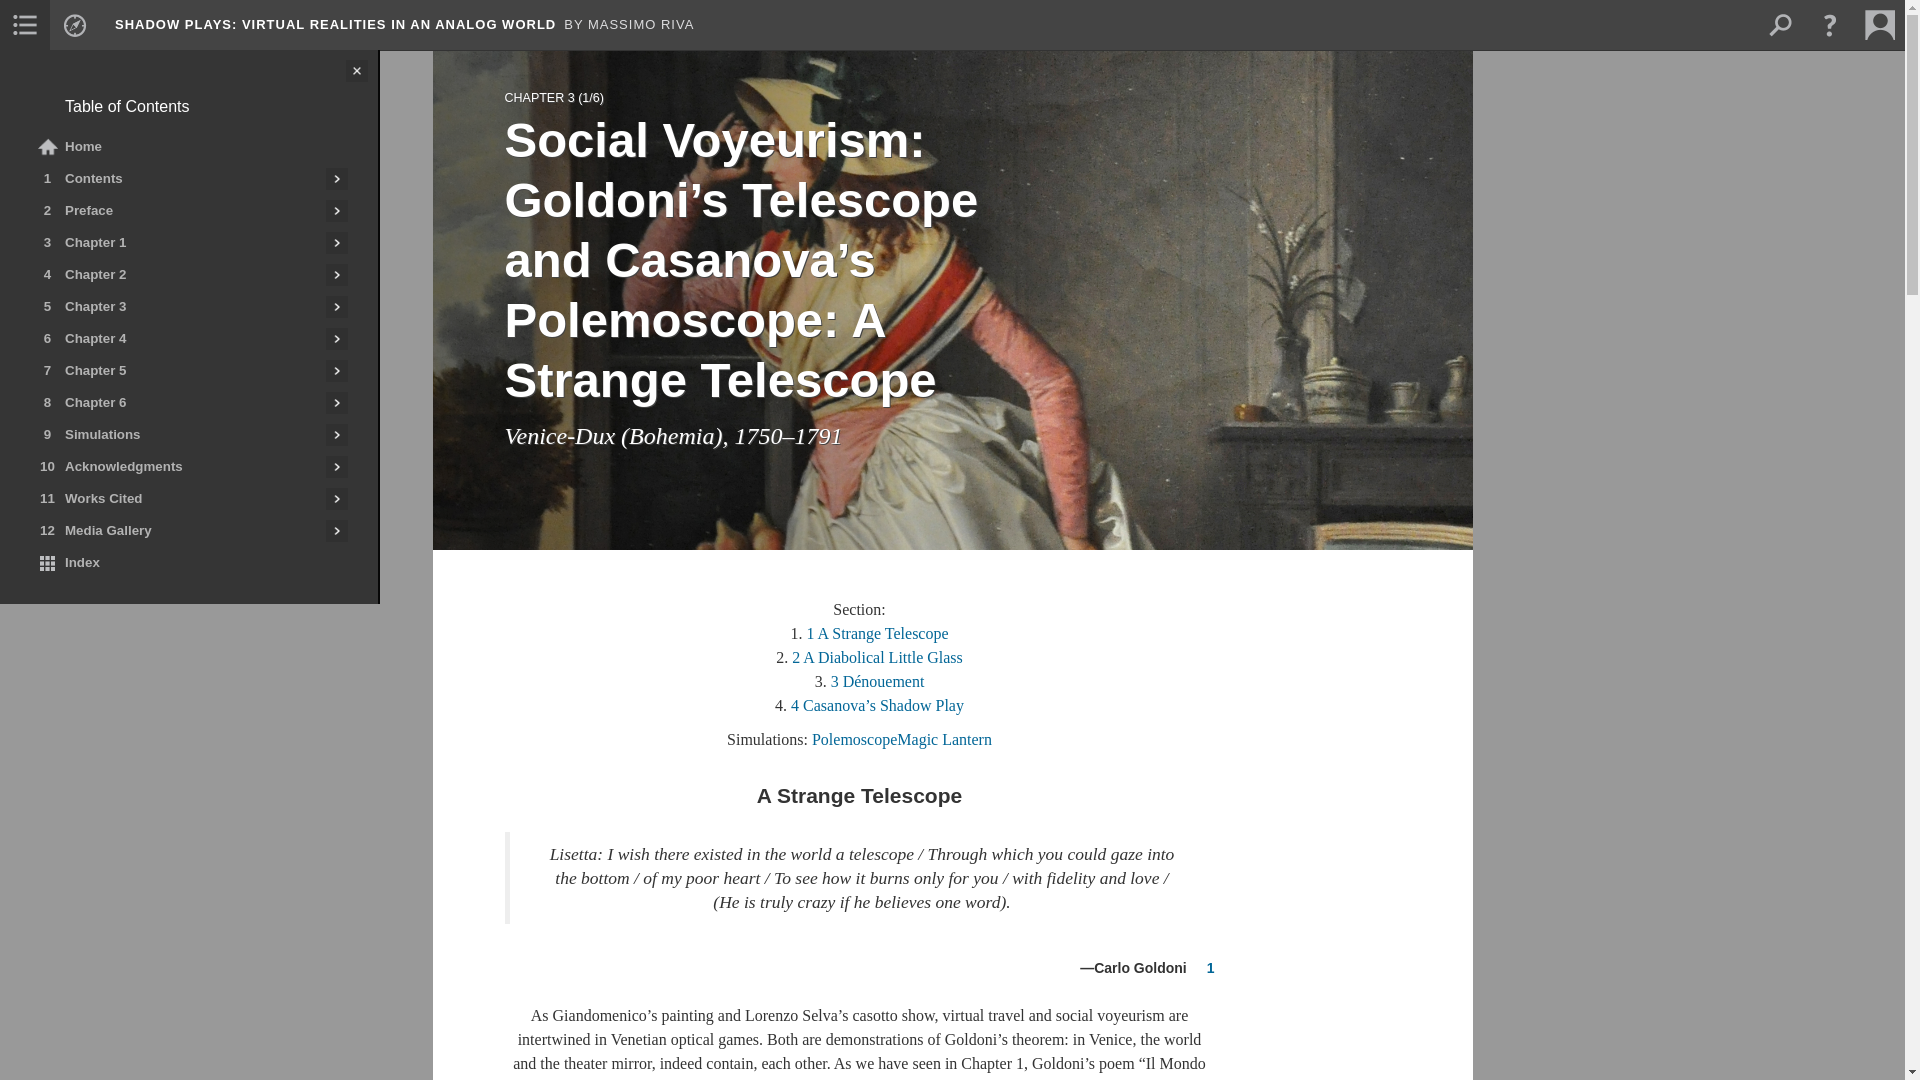  I want to click on Explore Chapter 5, so click(336, 370).